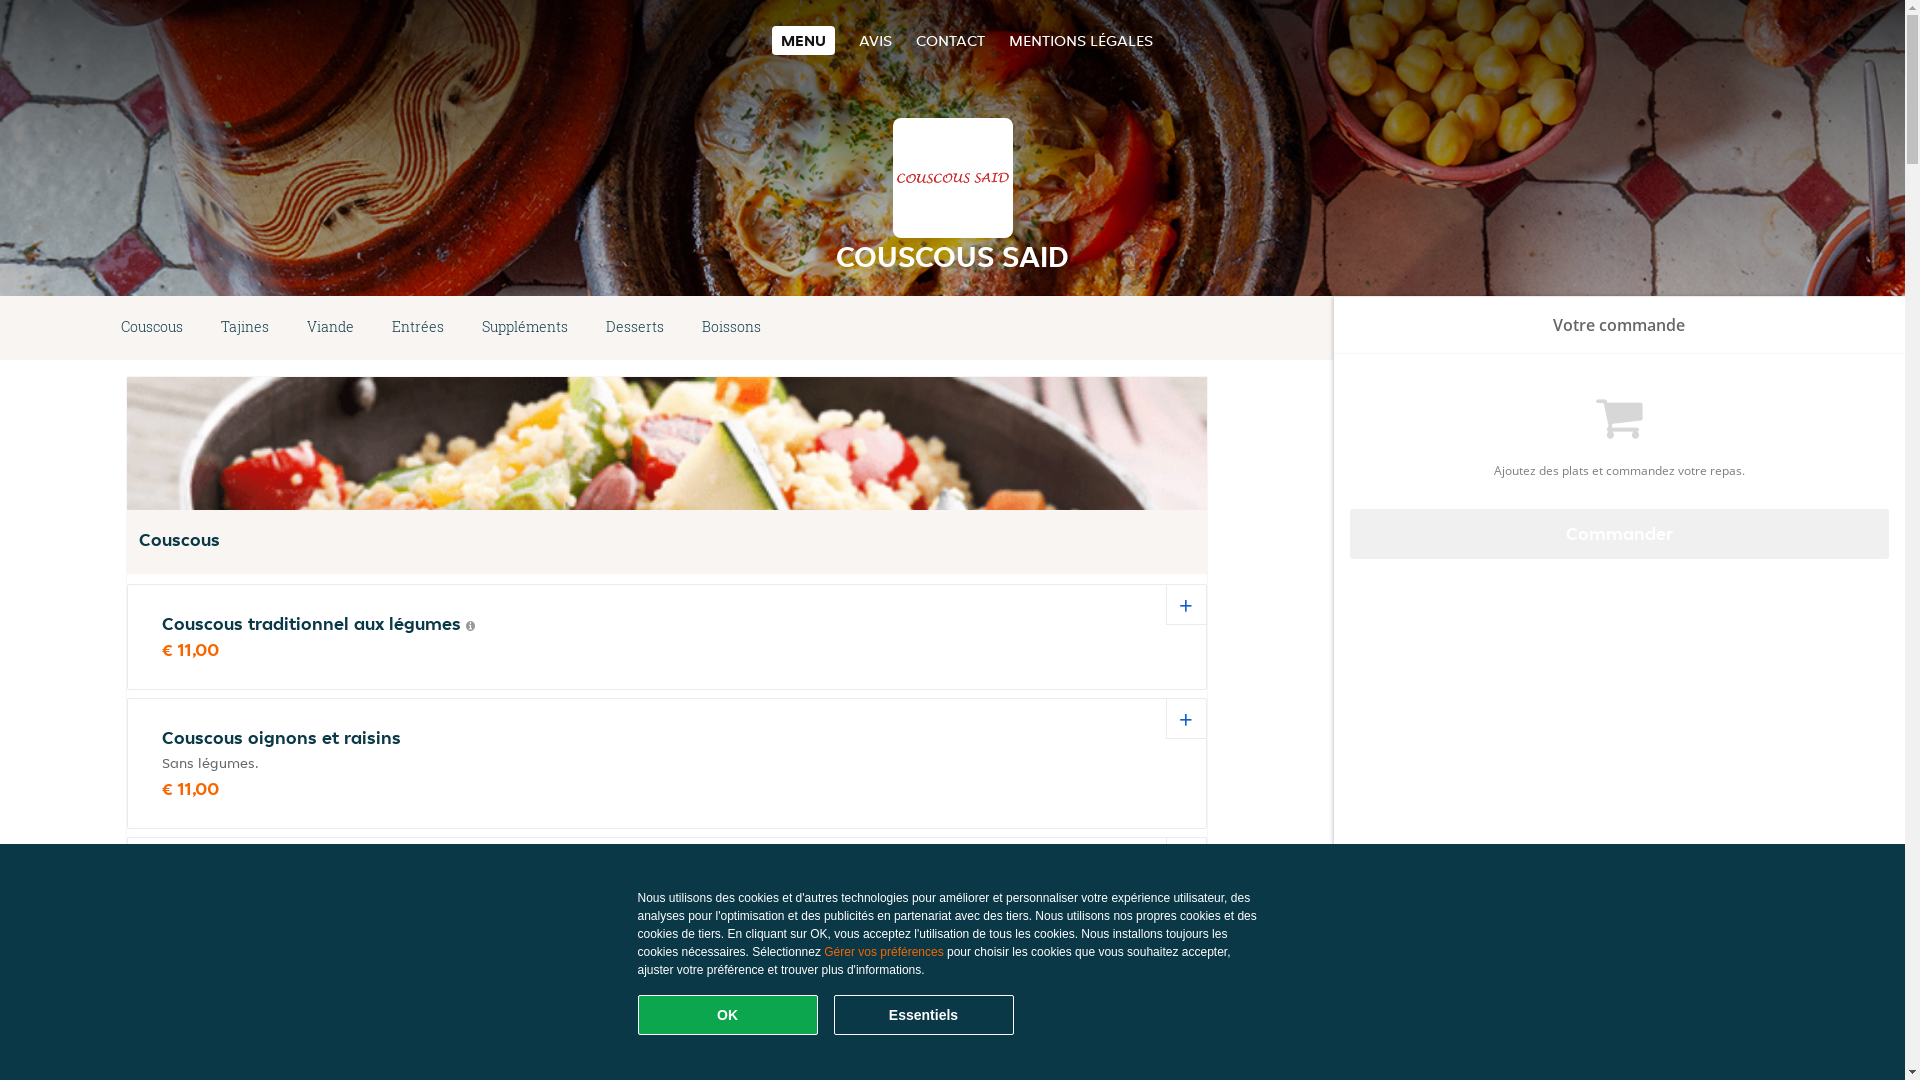 The image size is (1920, 1080). What do you see at coordinates (1620, 534) in the screenshot?
I see `Commander` at bounding box center [1620, 534].